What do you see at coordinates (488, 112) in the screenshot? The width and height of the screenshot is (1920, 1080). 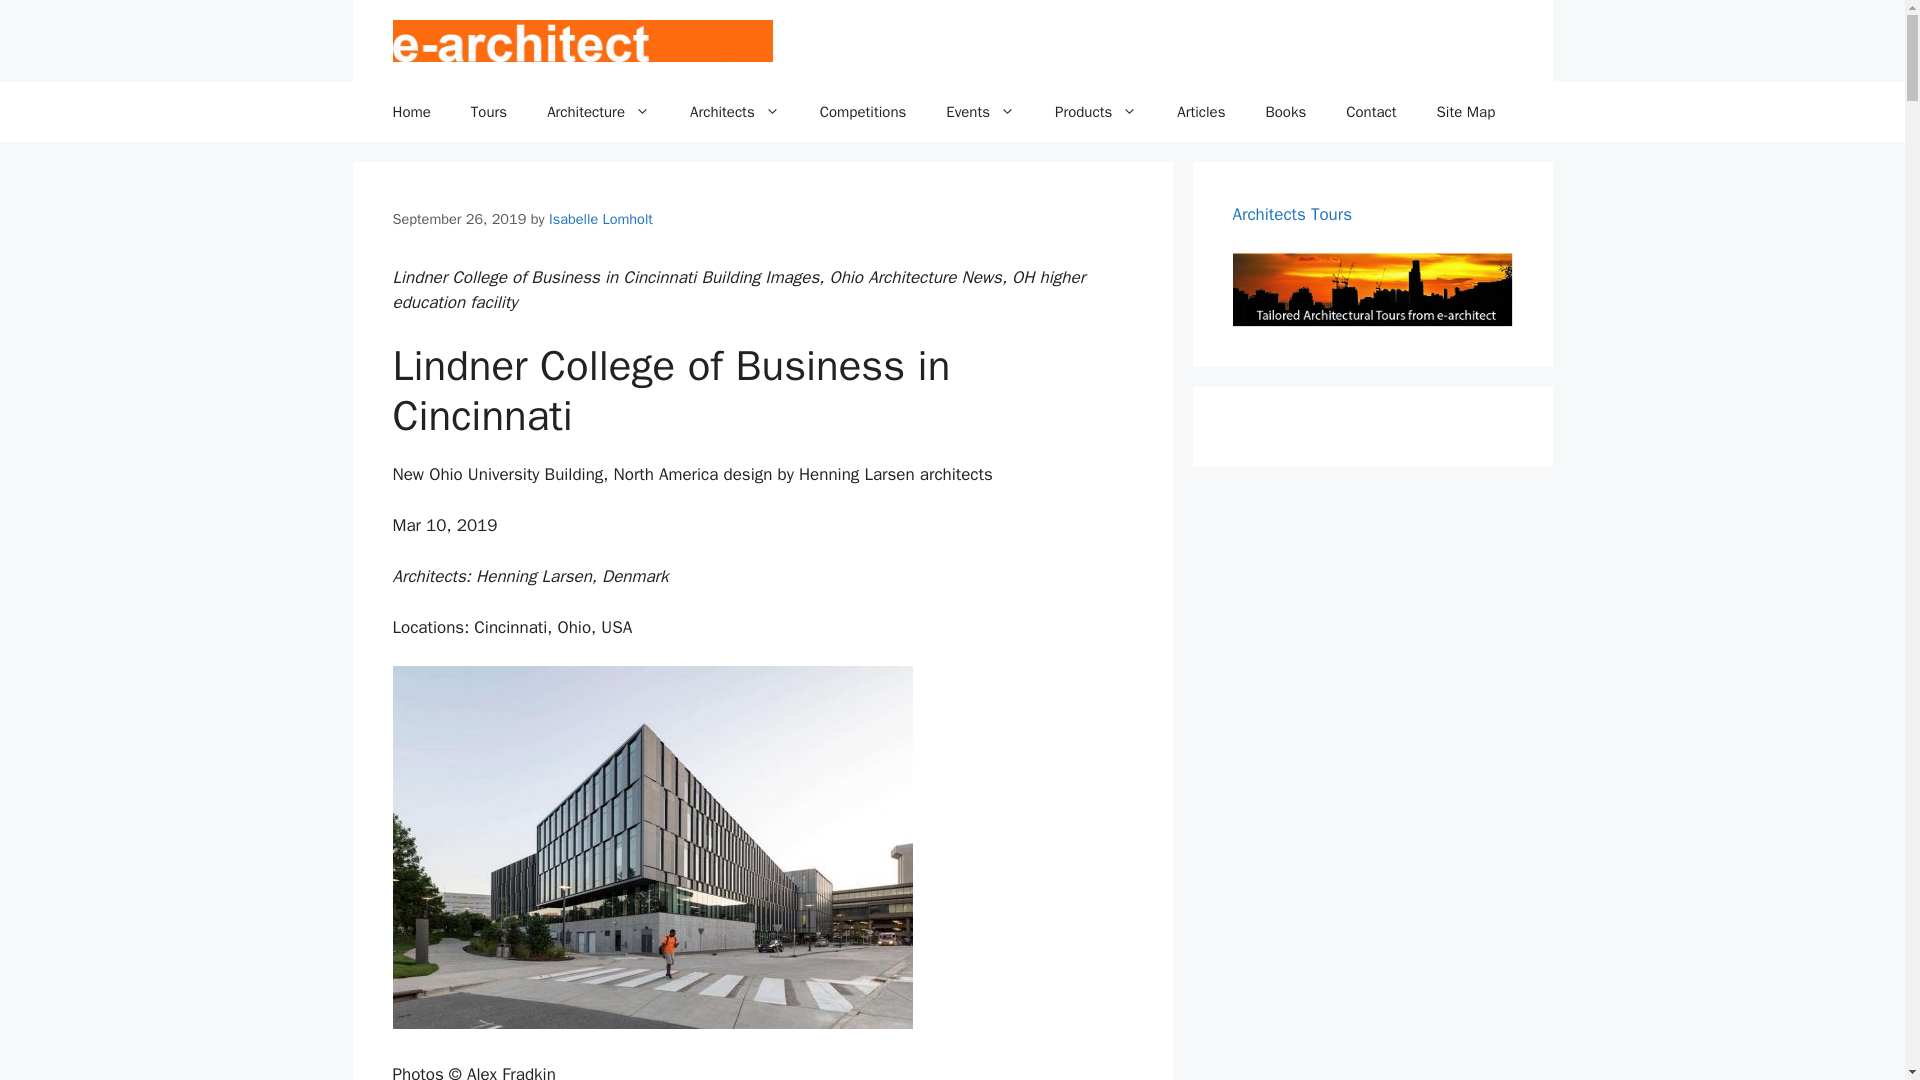 I see `Tours` at bounding box center [488, 112].